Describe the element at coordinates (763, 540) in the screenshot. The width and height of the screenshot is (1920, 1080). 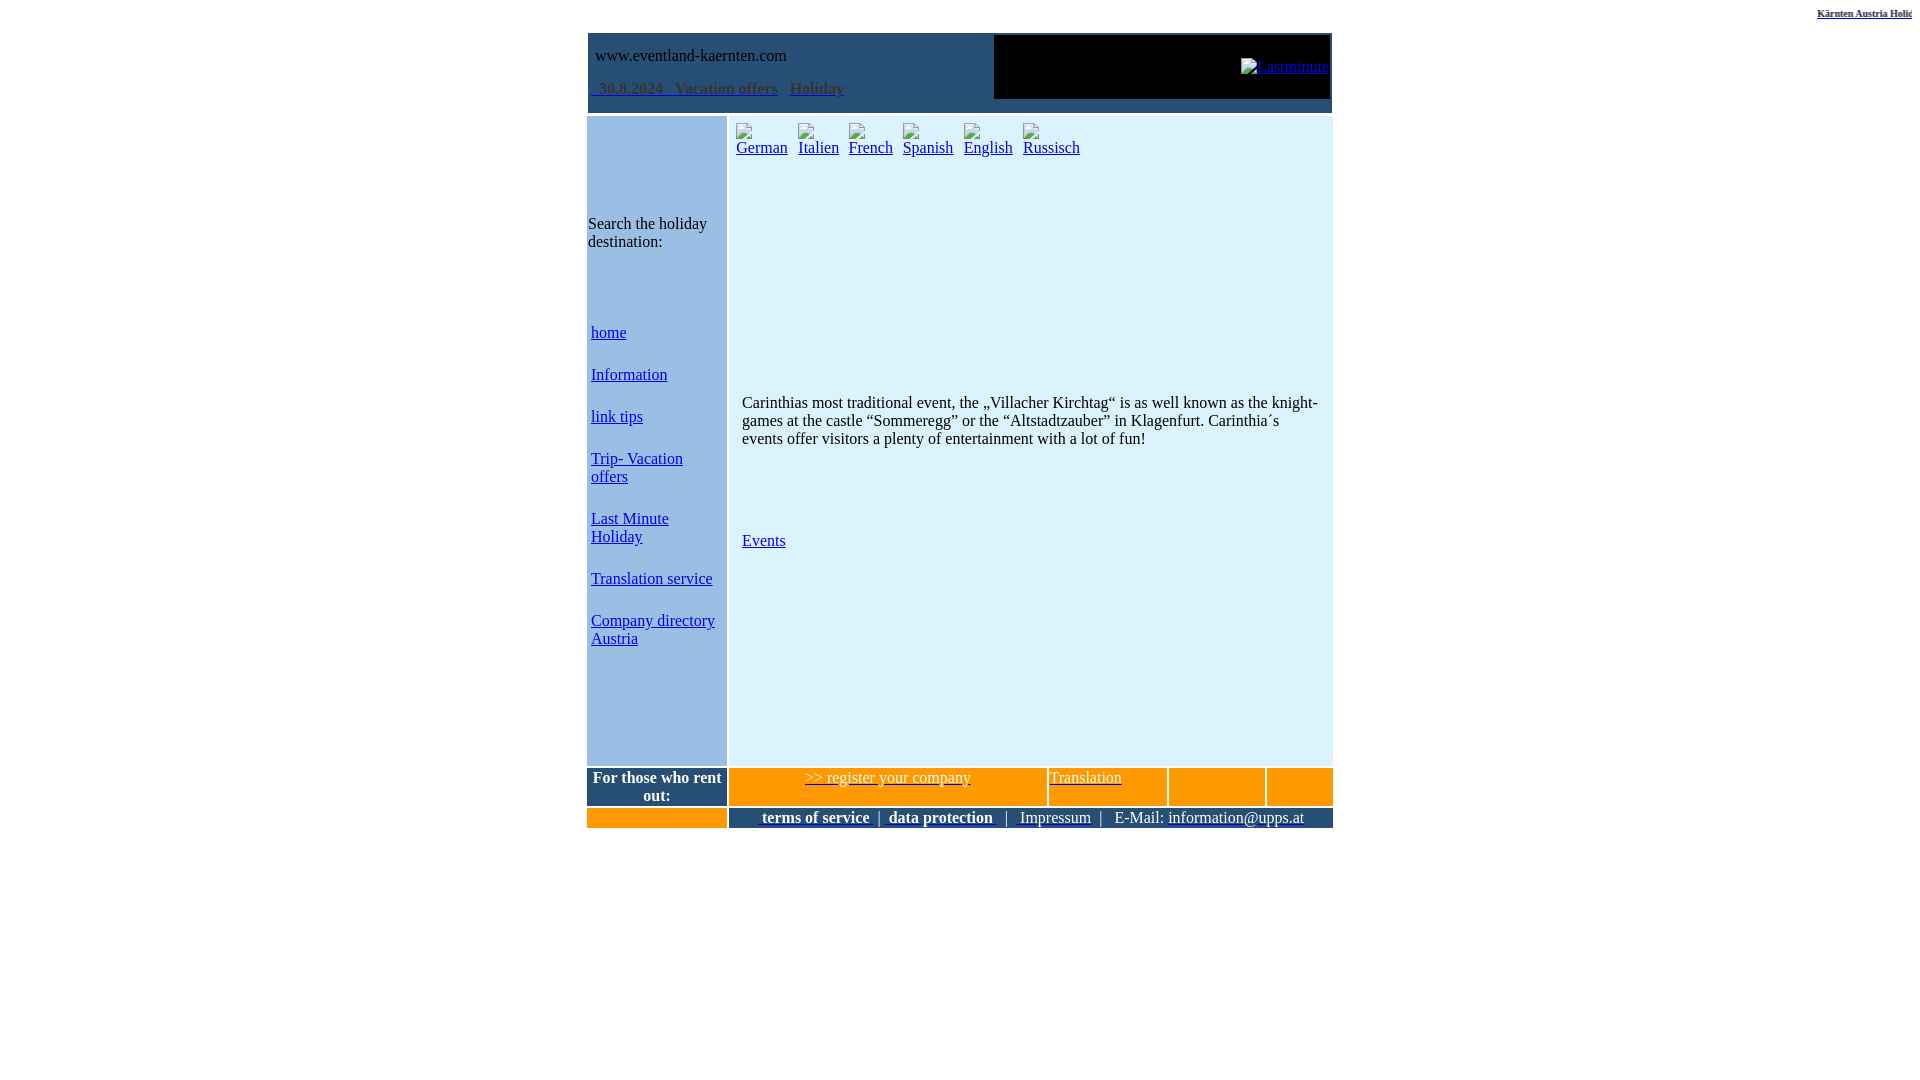
I see `Events` at that location.